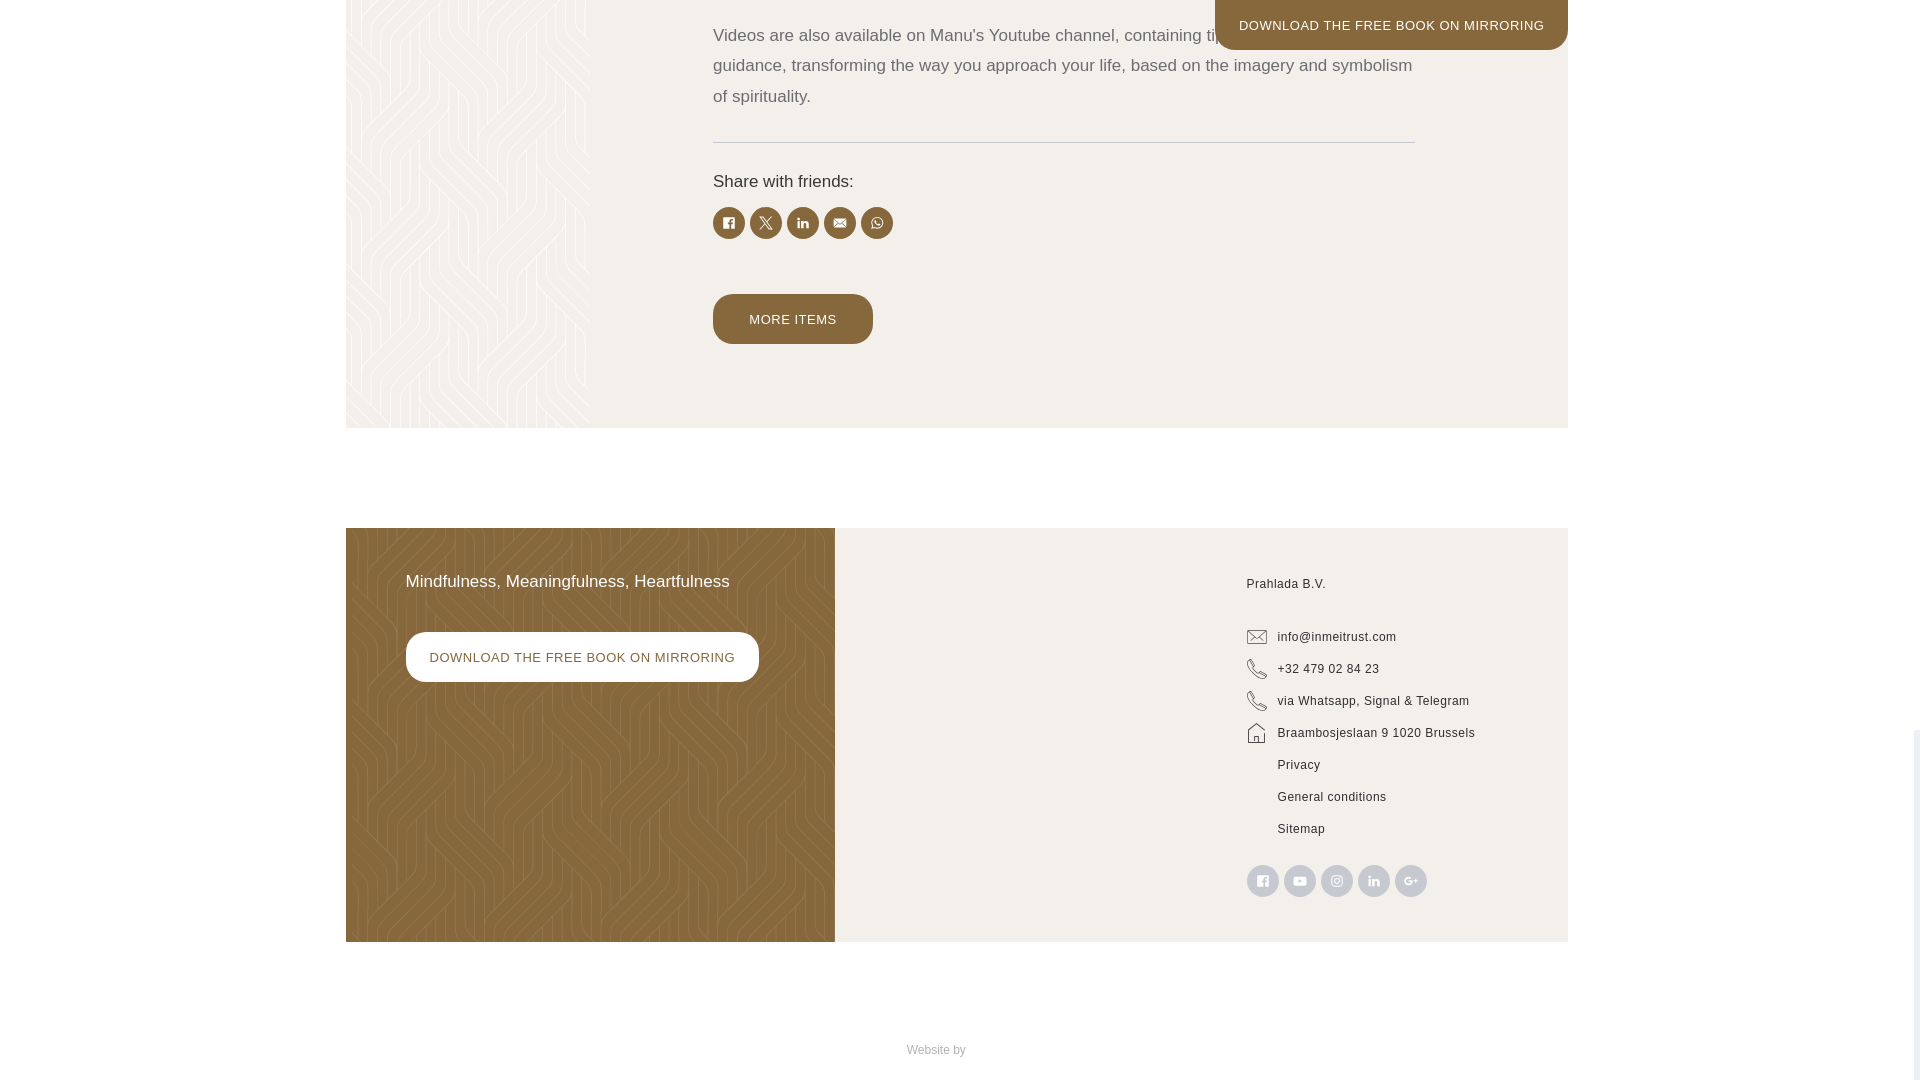 Image resolution: width=1920 pixels, height=1080 pixels. What do you see at coordinates (936, 1050) in the screenshot?
I see `Website by` at bounding box center [936, 1050].